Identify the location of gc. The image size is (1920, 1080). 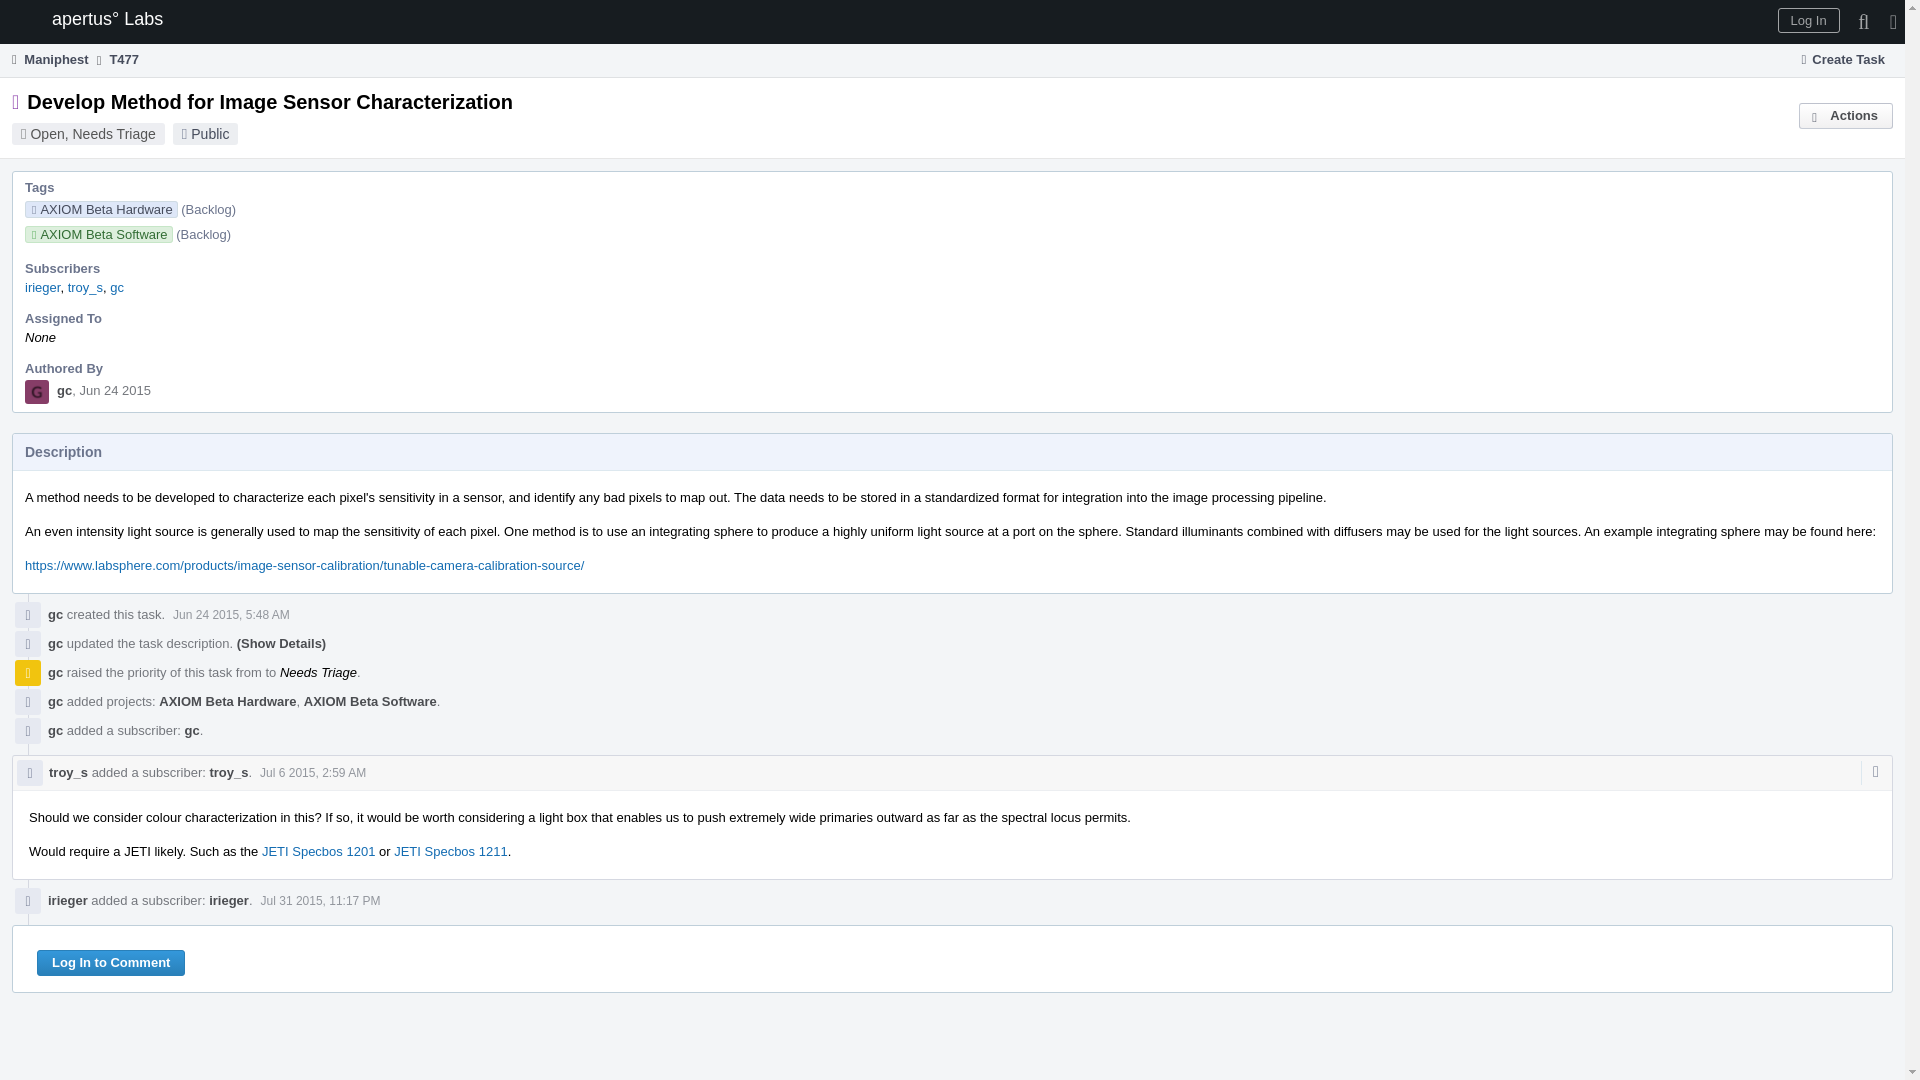
(64, 390).